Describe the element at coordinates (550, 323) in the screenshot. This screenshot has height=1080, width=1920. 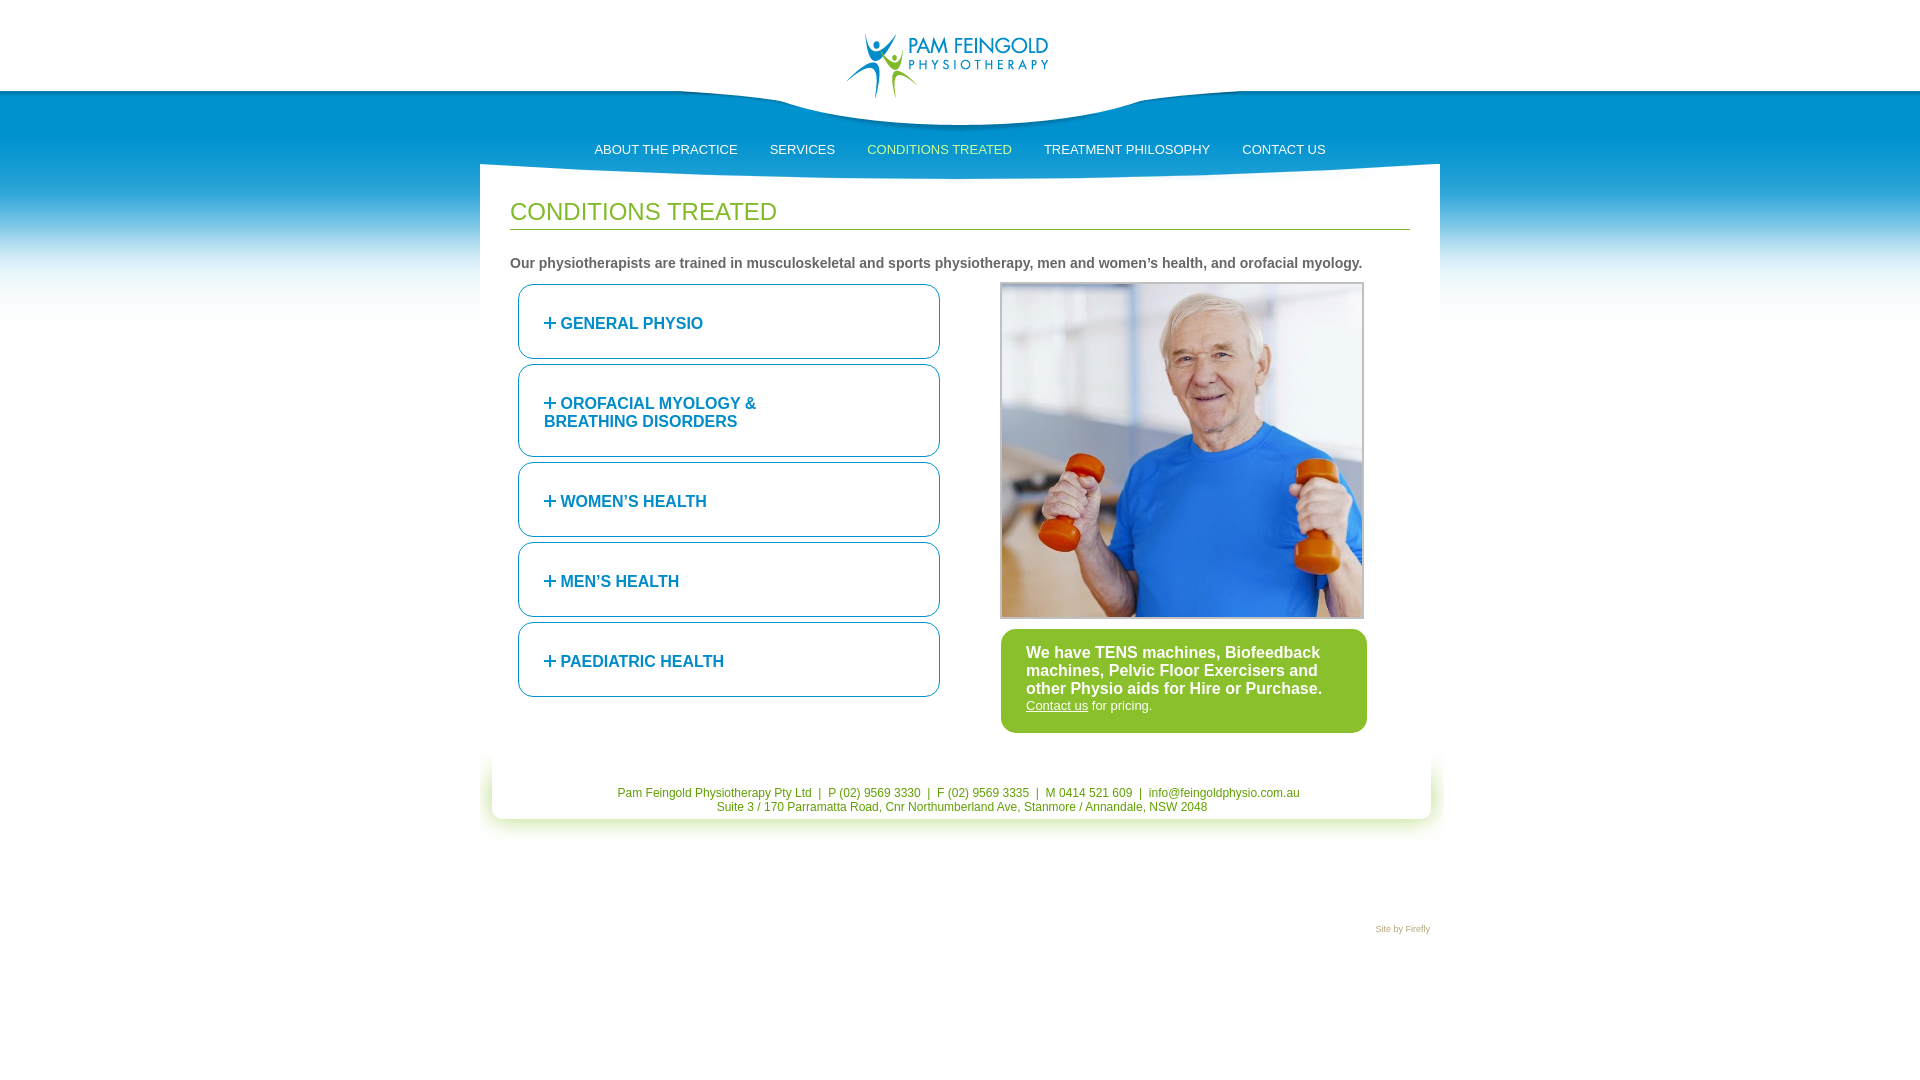
I see `Reveal content` at that location.